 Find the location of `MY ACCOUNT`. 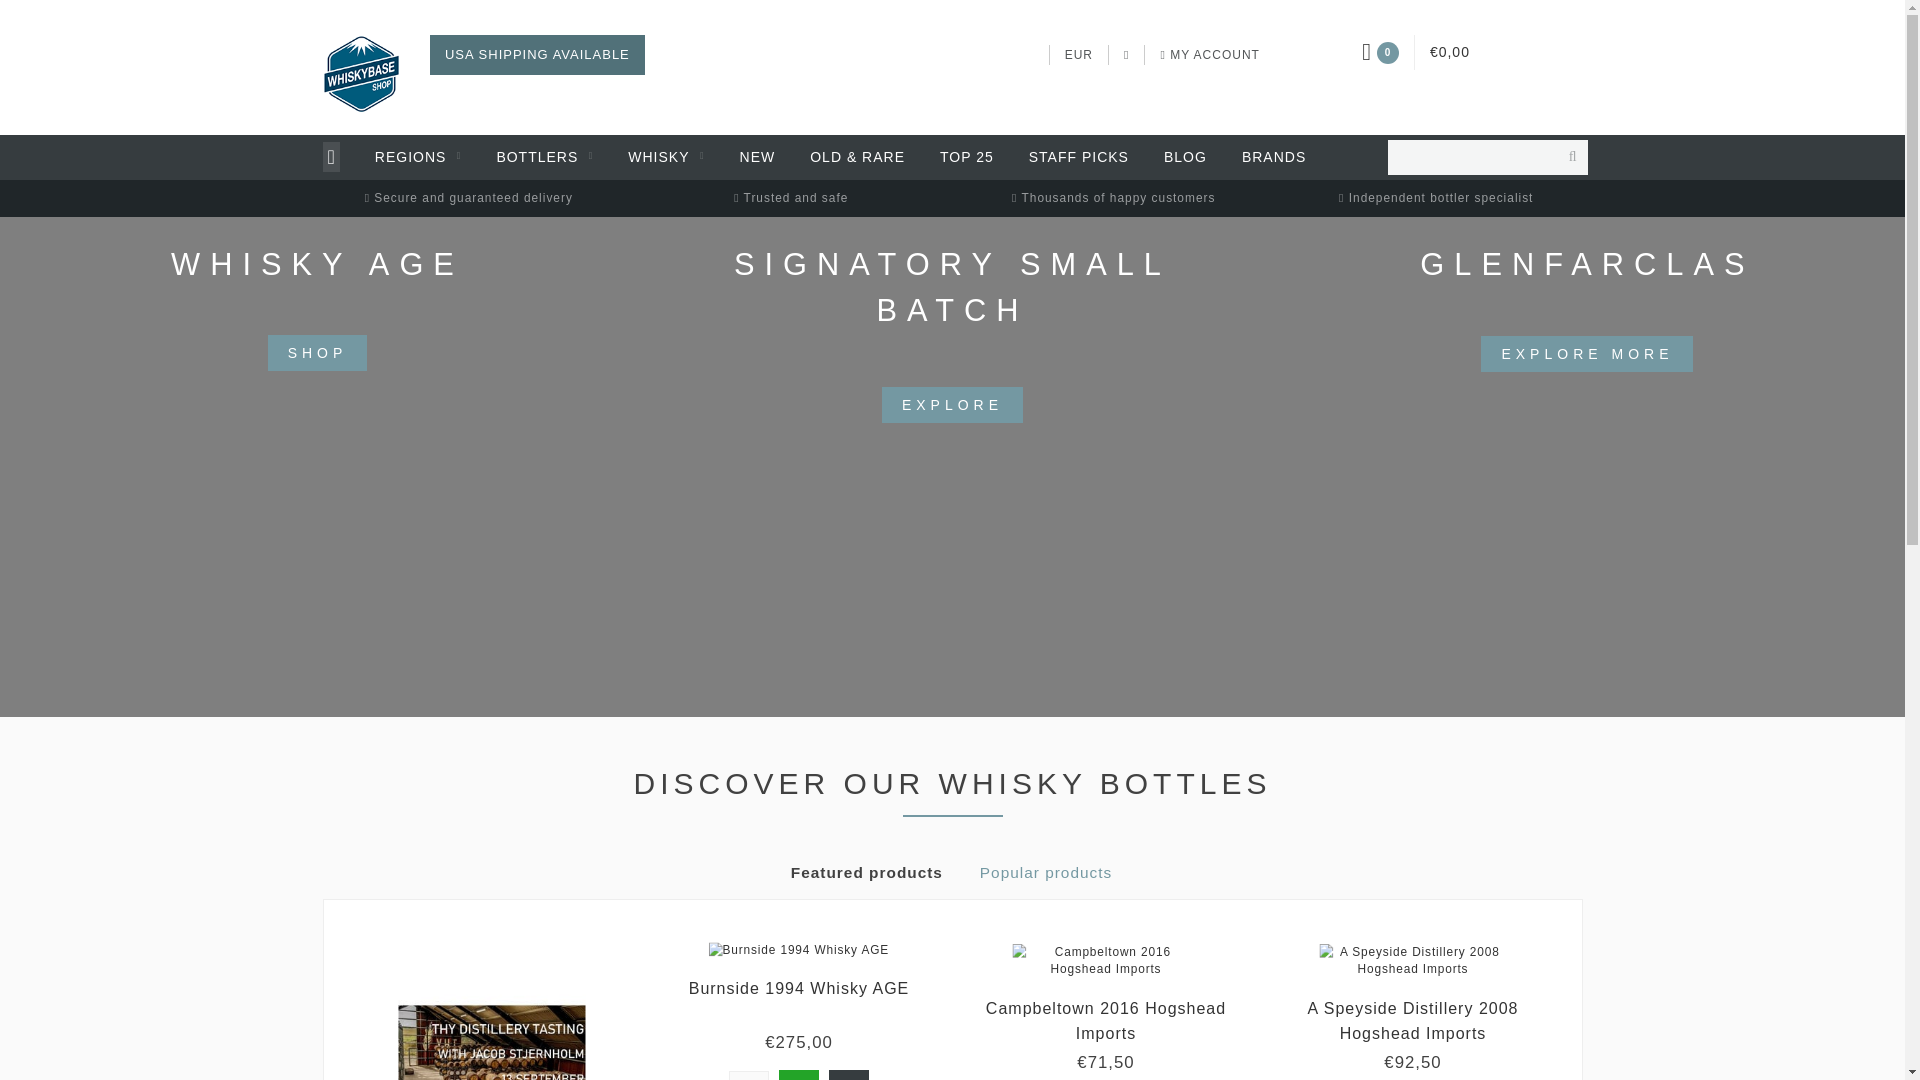

MY ACCOUNT is located at coordinates (1209, 54).